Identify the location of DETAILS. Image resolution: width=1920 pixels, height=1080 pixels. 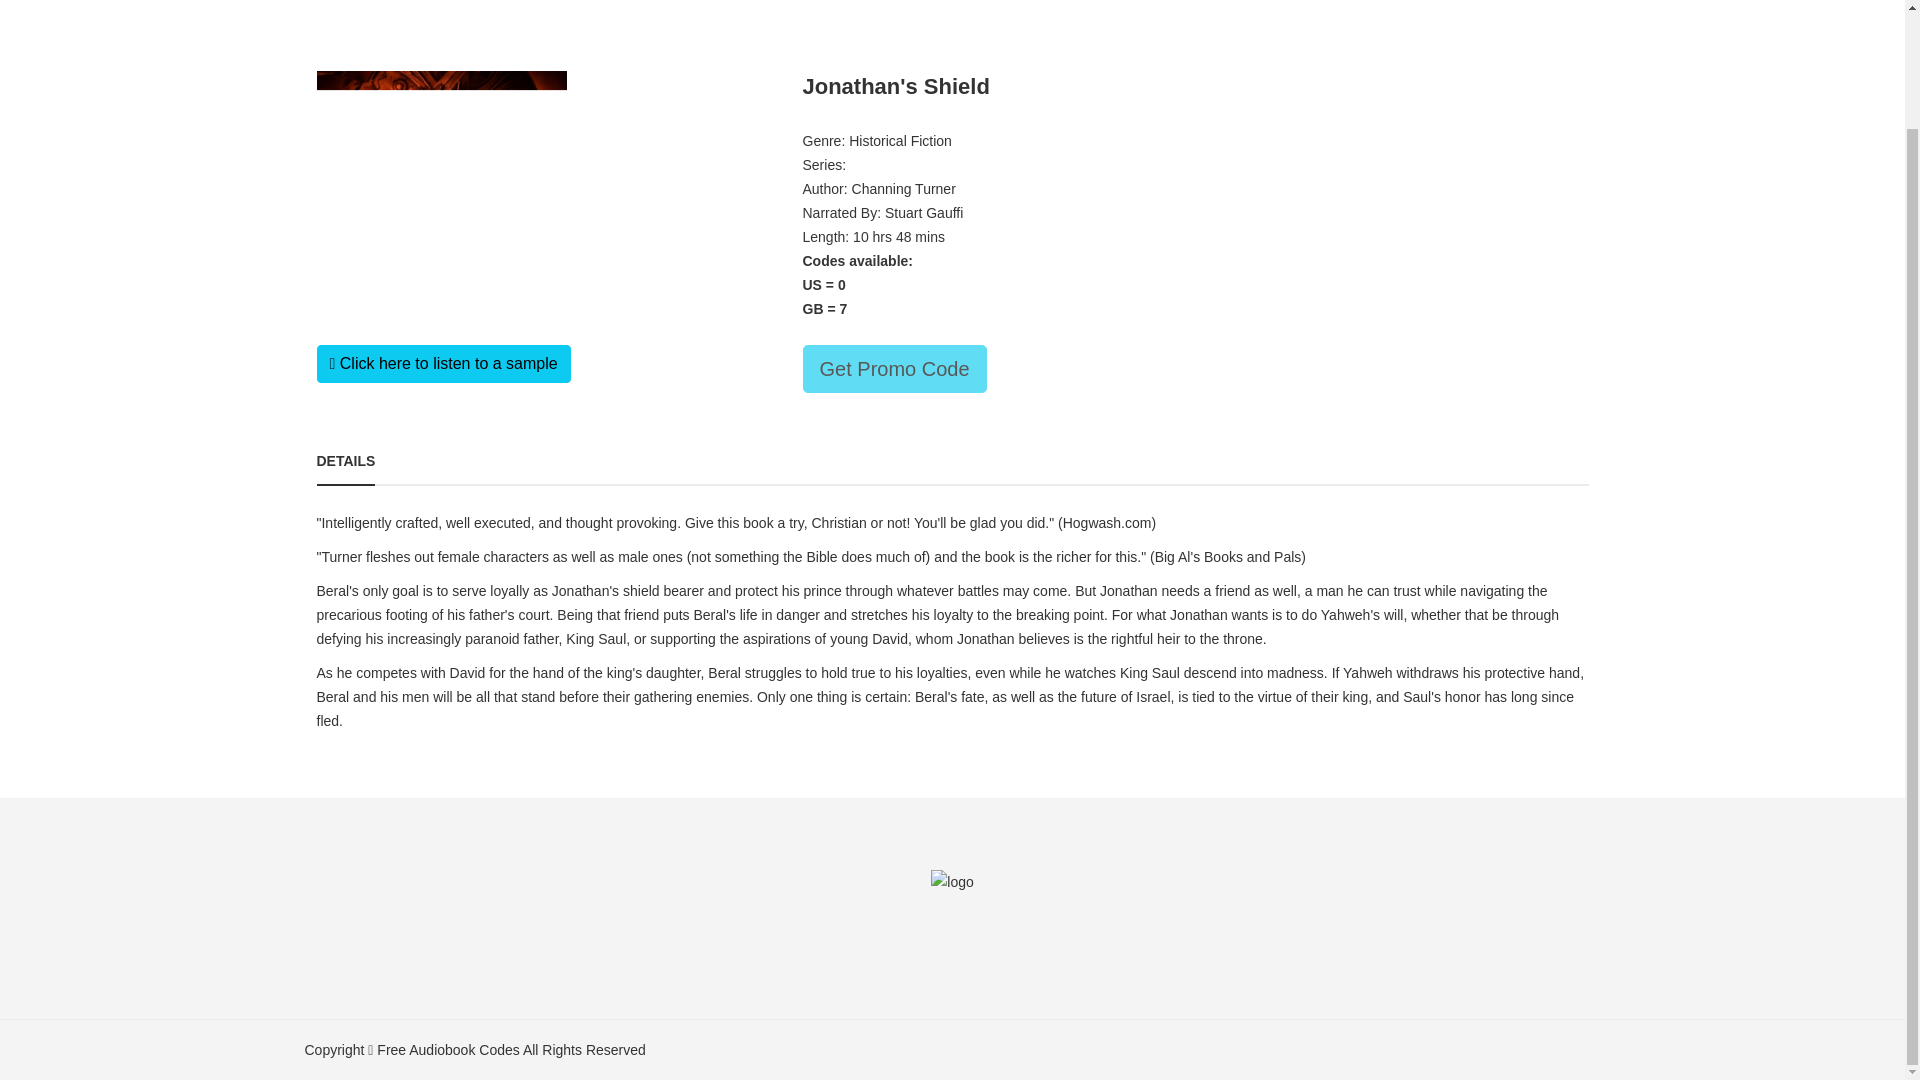
(345, 460).